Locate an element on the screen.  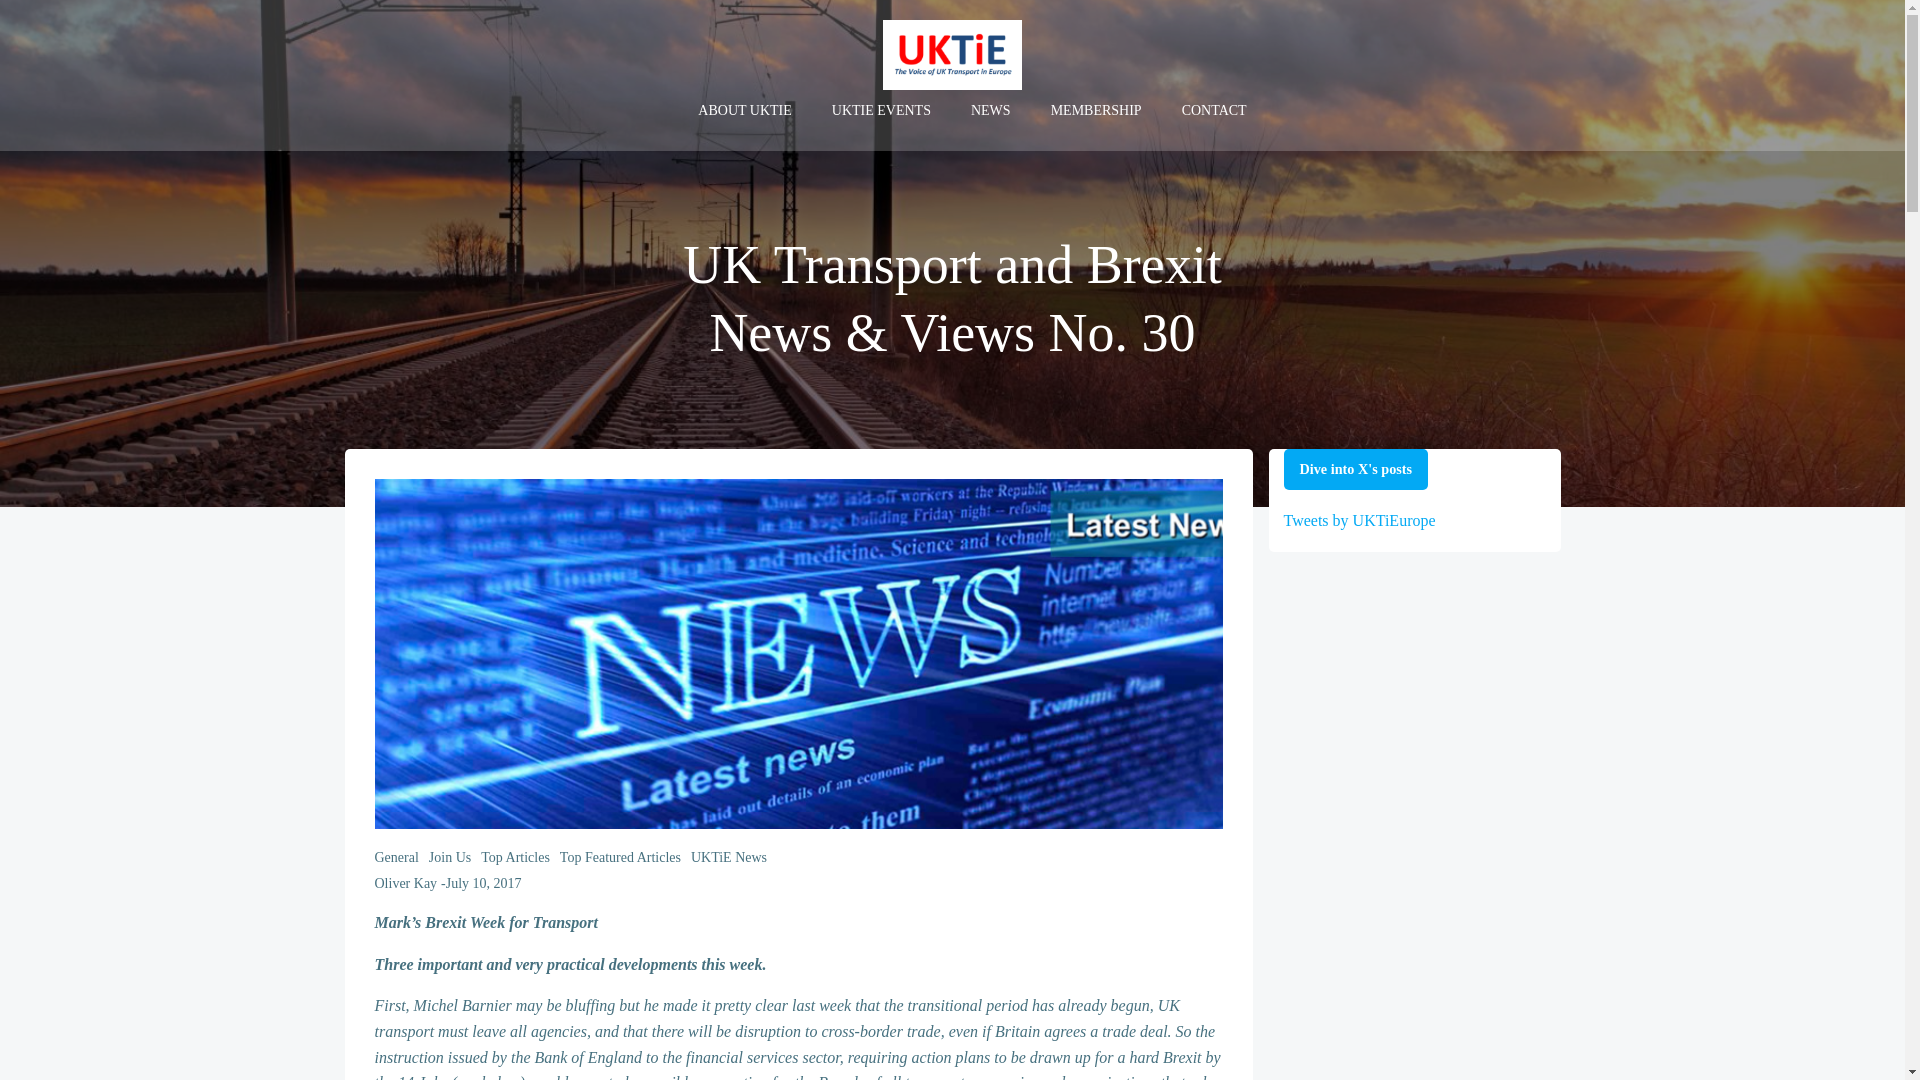
NEWS is located at coordinates (991, 110).